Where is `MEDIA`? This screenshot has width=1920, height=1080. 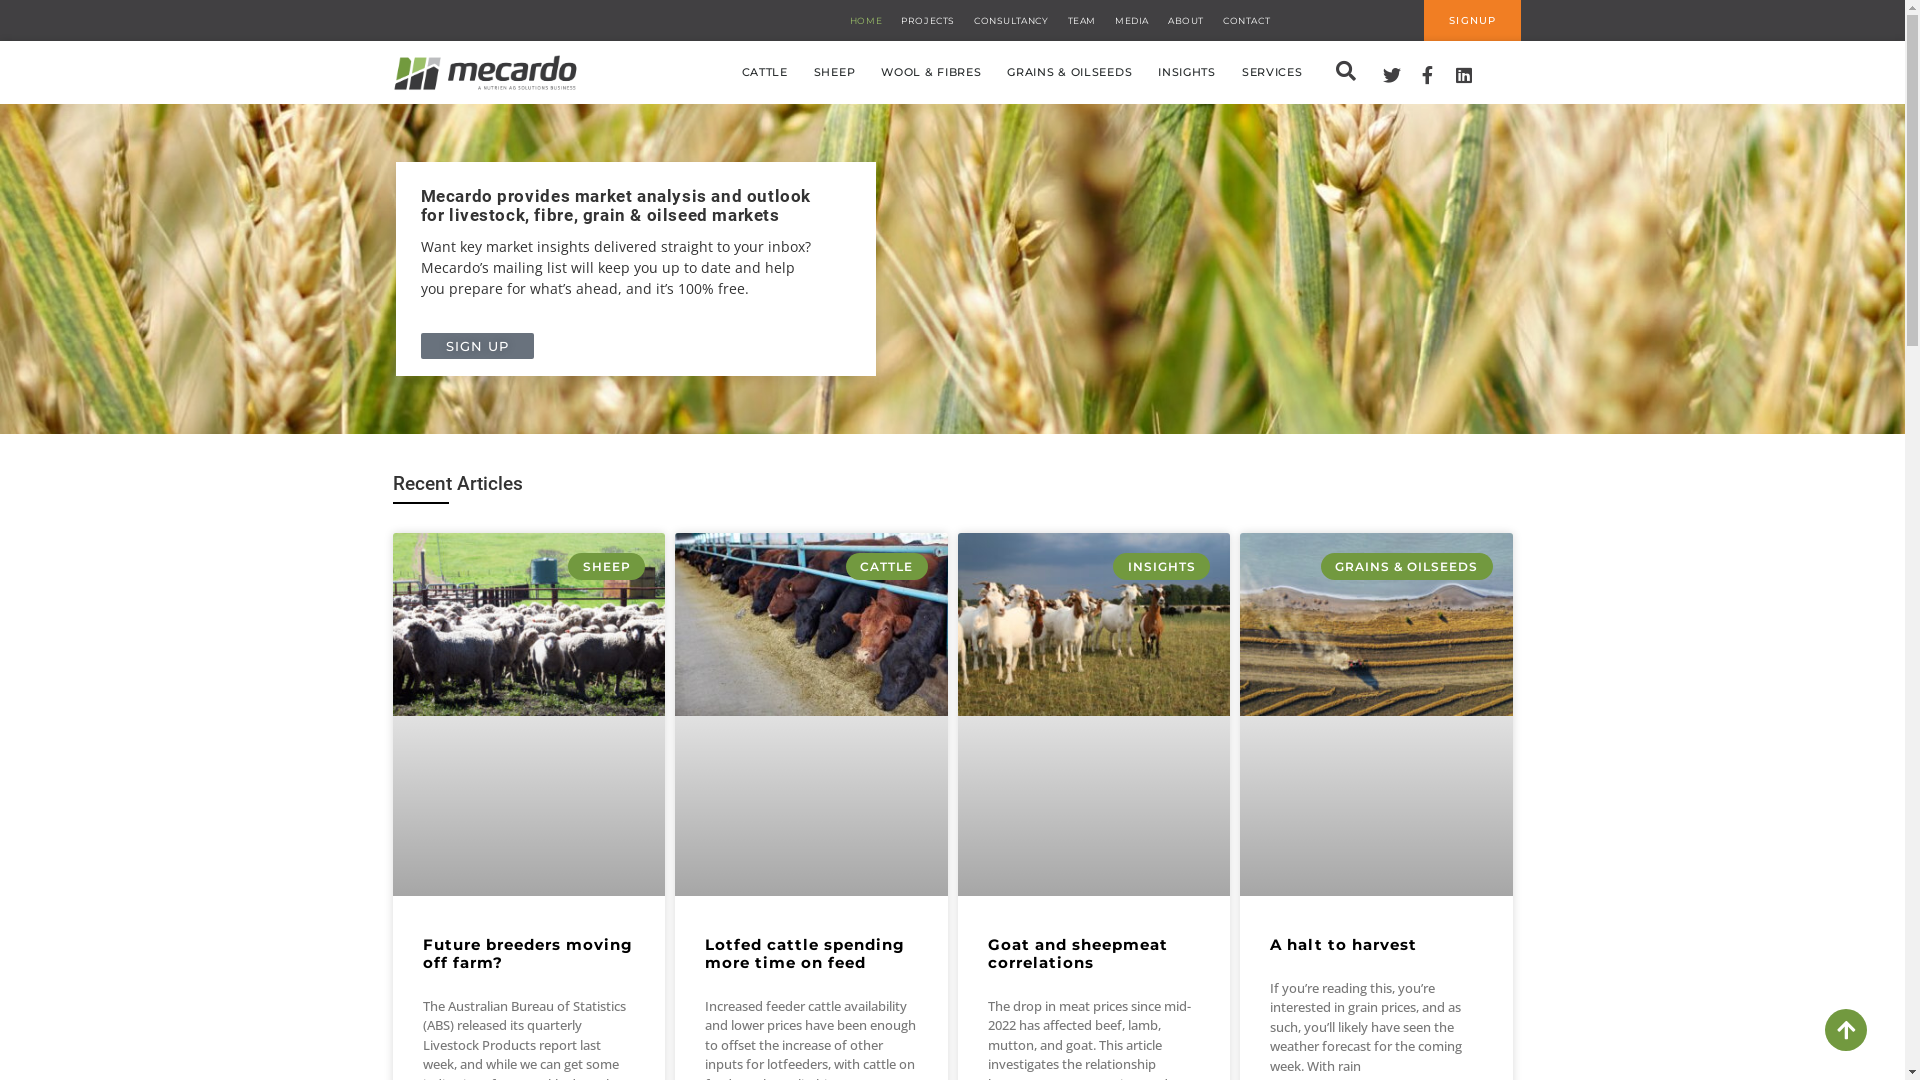 MEDIA is located at coordinates (1132, 20).